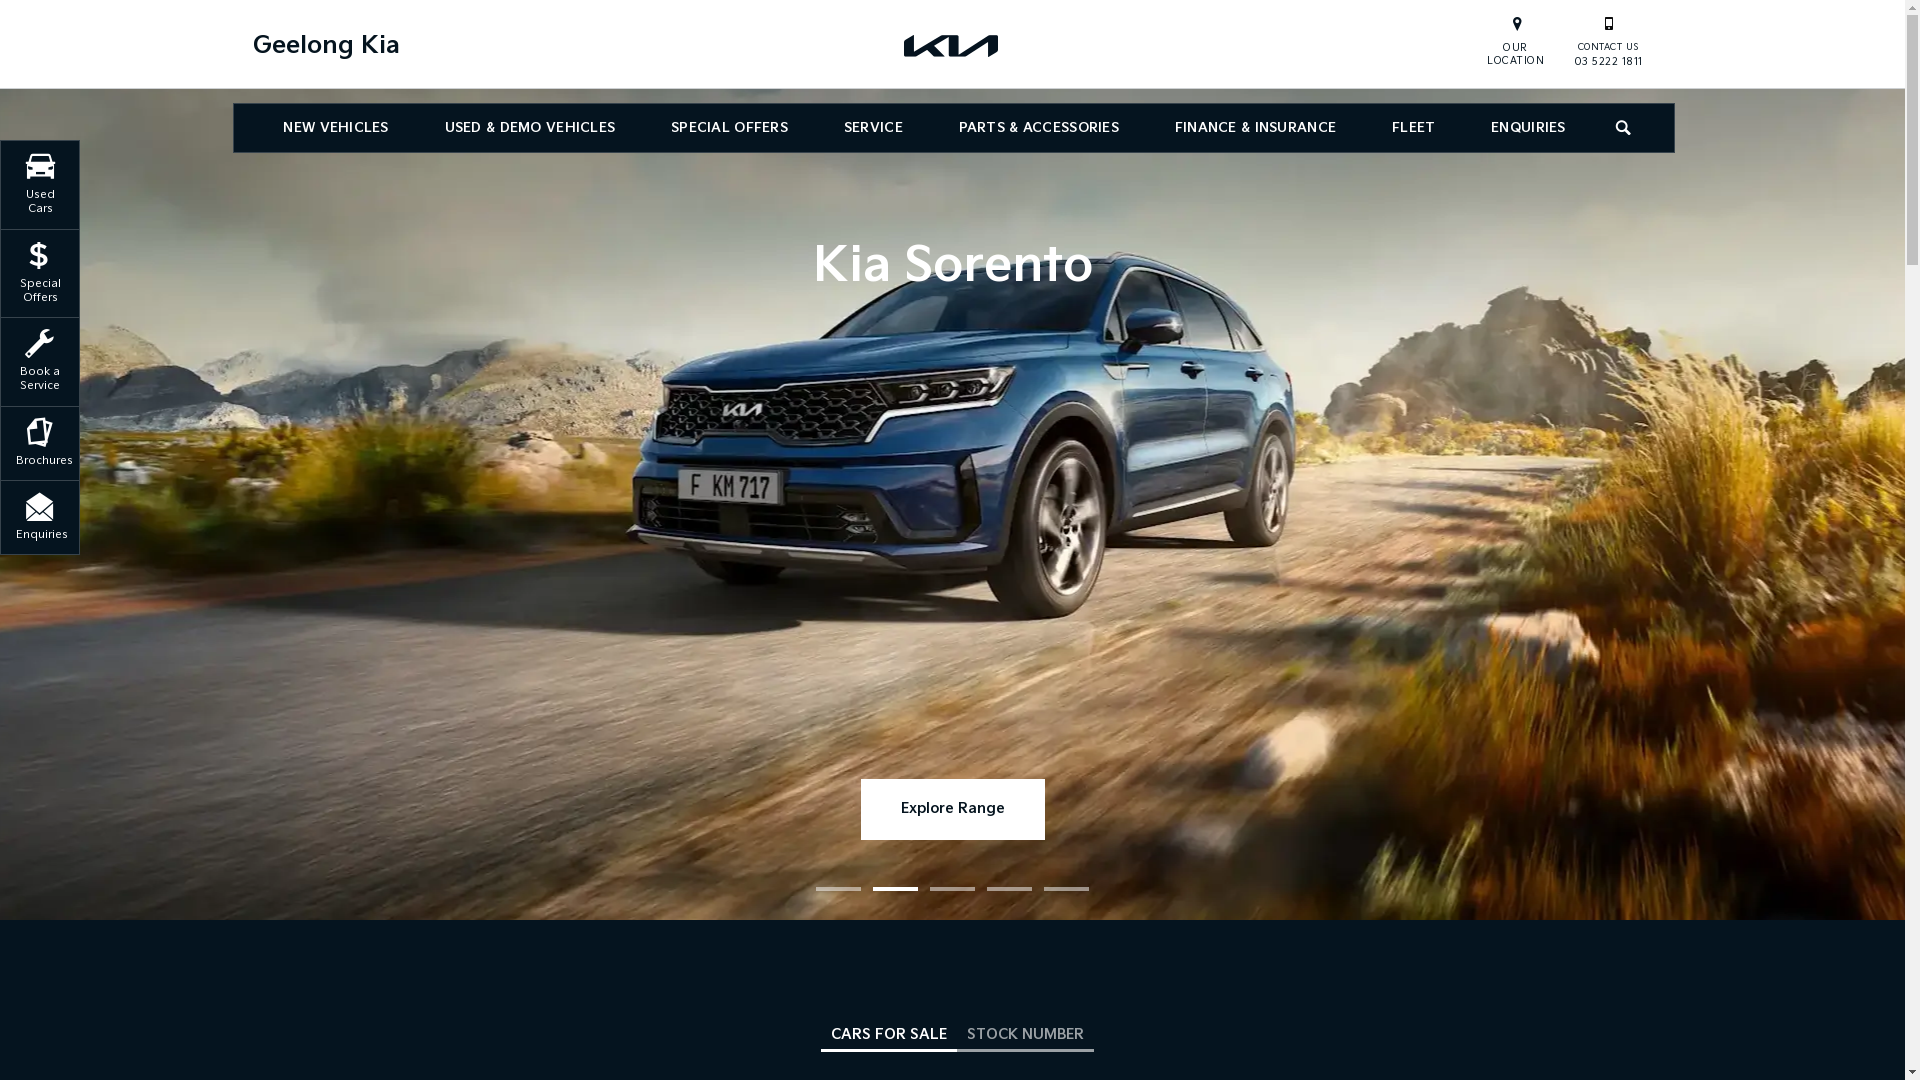 Image resolution: width=1920 pixels, height=1080 pixels. Describe the element at coordinates (40, 514) in the screenshot. I see `Enquiries` at that location.